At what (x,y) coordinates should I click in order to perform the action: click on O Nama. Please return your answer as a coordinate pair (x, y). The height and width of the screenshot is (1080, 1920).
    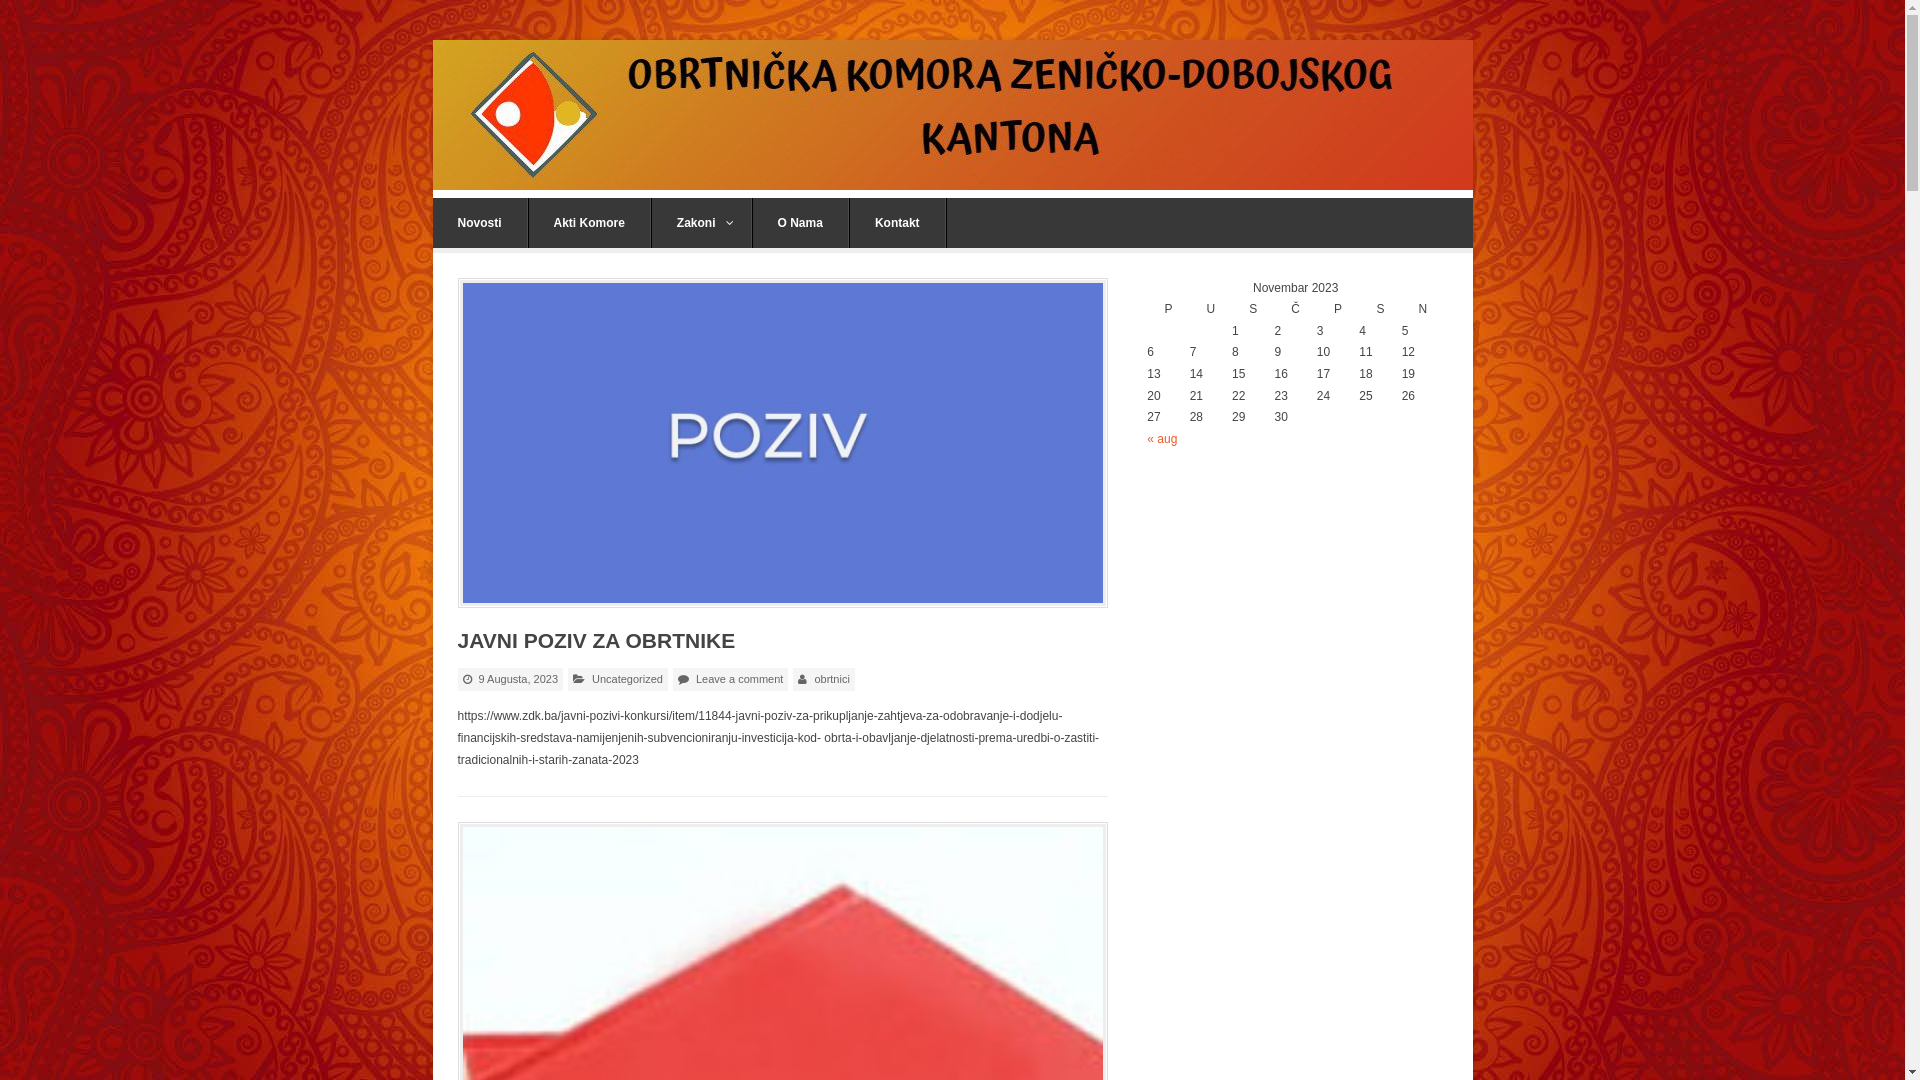
    Looking at the image, I should click on (800, 223).